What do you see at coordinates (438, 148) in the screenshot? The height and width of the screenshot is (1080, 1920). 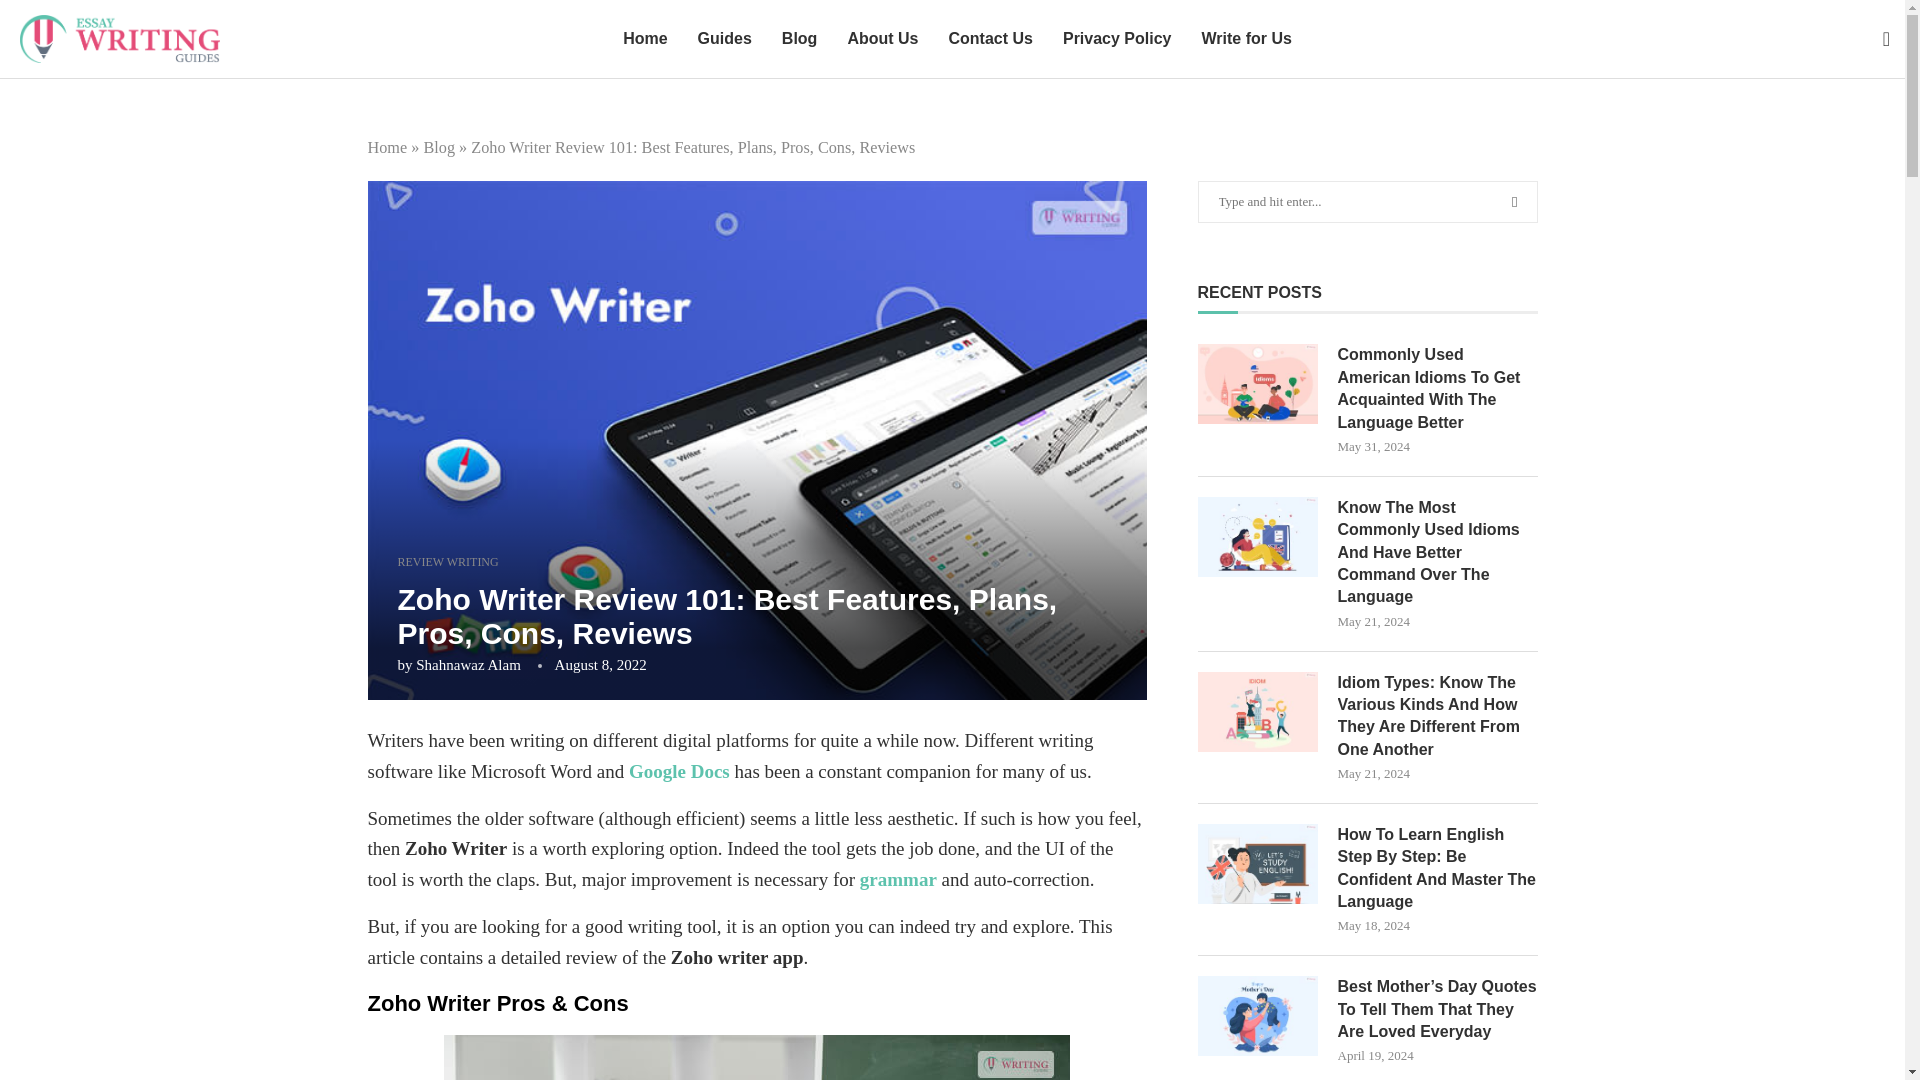 I see `Blog` at bounding box center [438, 148].